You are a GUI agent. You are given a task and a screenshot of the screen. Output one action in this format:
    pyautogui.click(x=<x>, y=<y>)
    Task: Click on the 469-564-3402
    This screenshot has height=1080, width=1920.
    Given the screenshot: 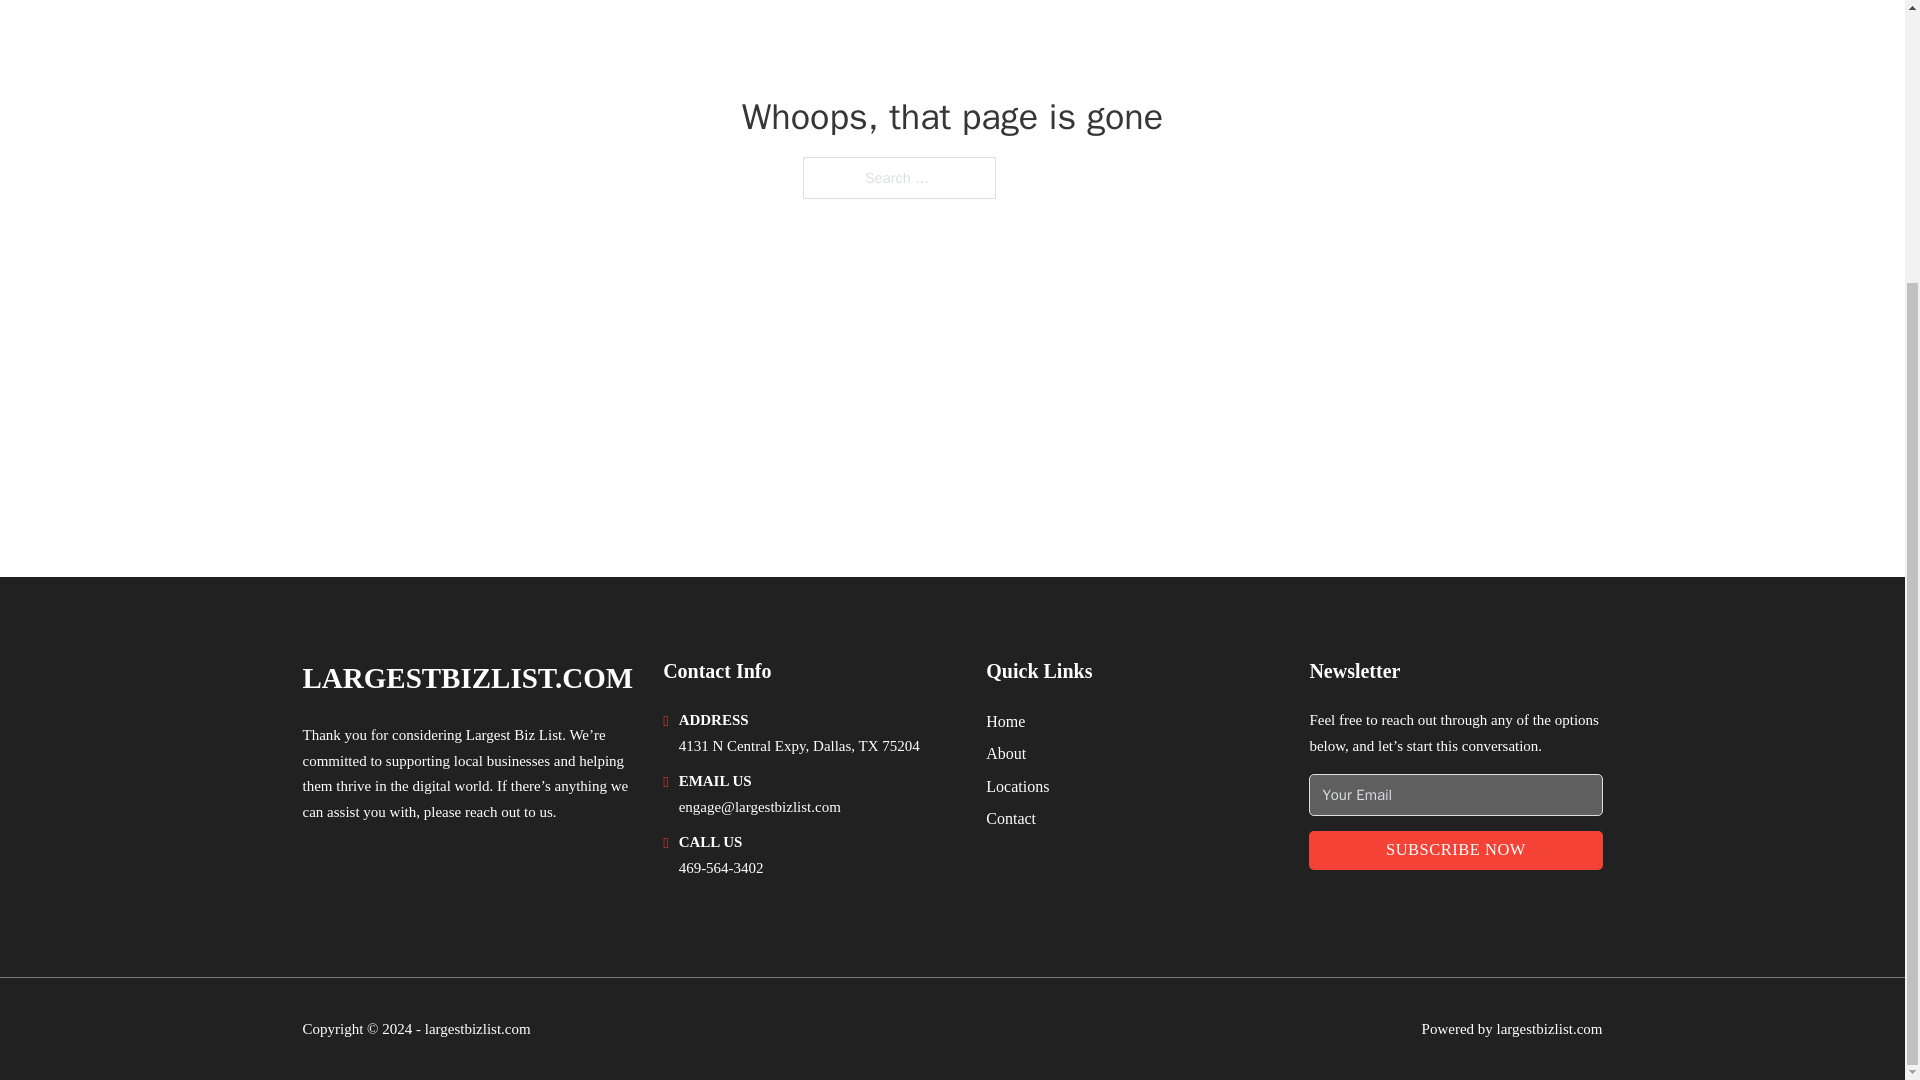 What is the action you would take?
    pyautogui.click(x=722, y=867)
    